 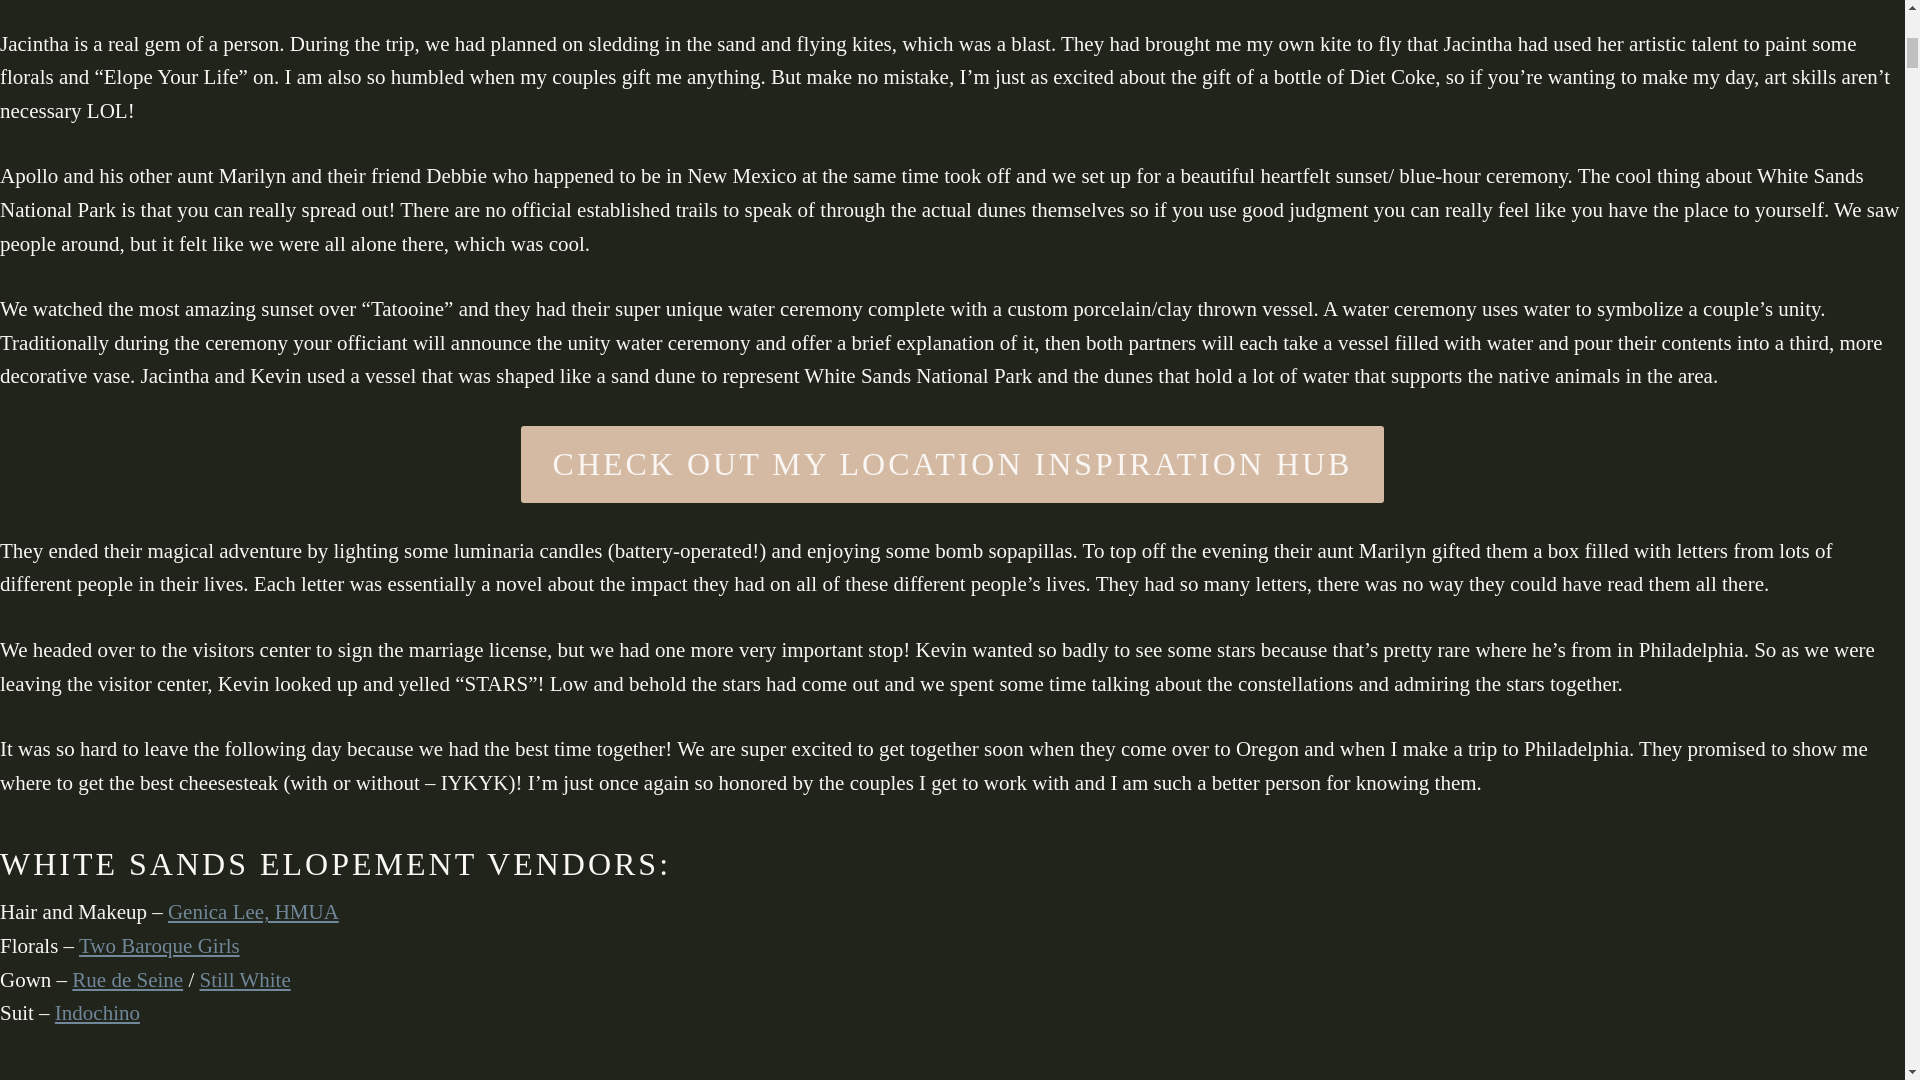 I want to click on Genica Lee, HMUA, so click(x=254, y=912).